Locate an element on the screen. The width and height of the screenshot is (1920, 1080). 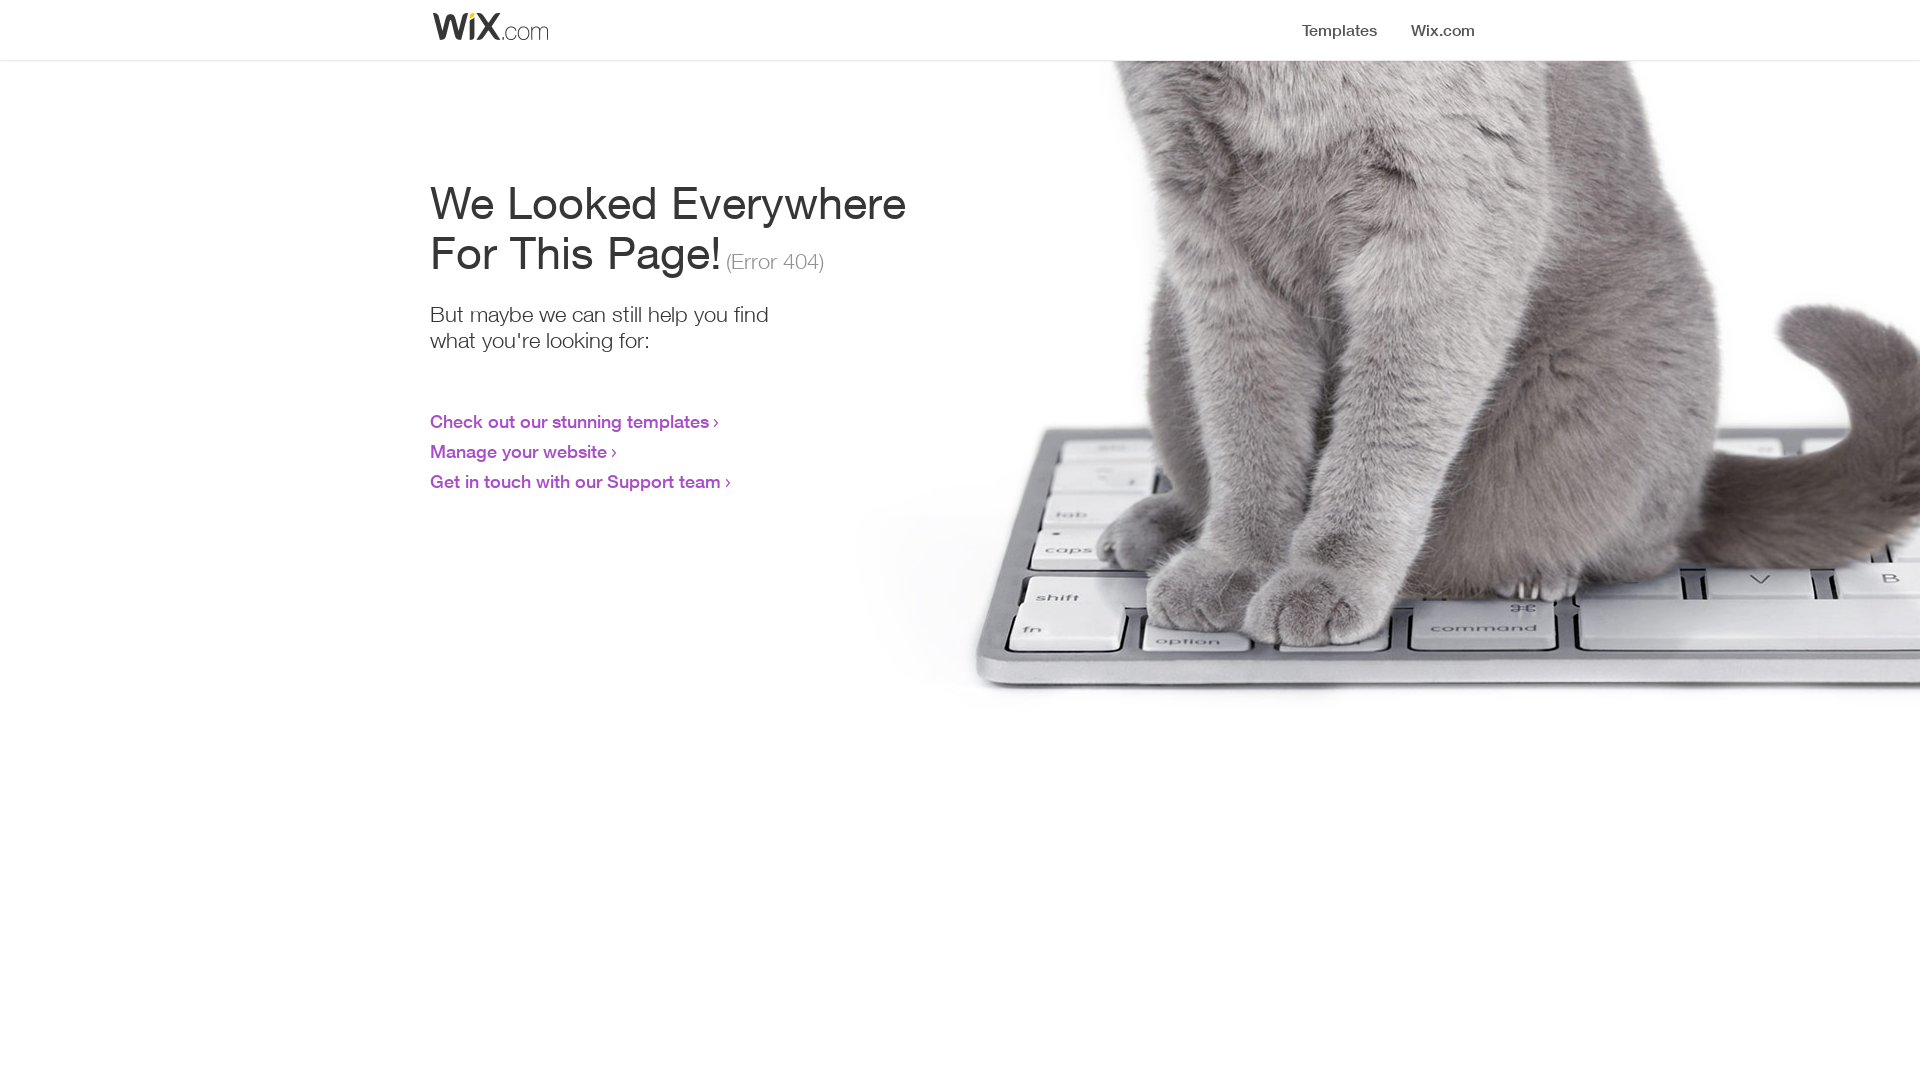
Manage your website is located at coordinates (518, 451).